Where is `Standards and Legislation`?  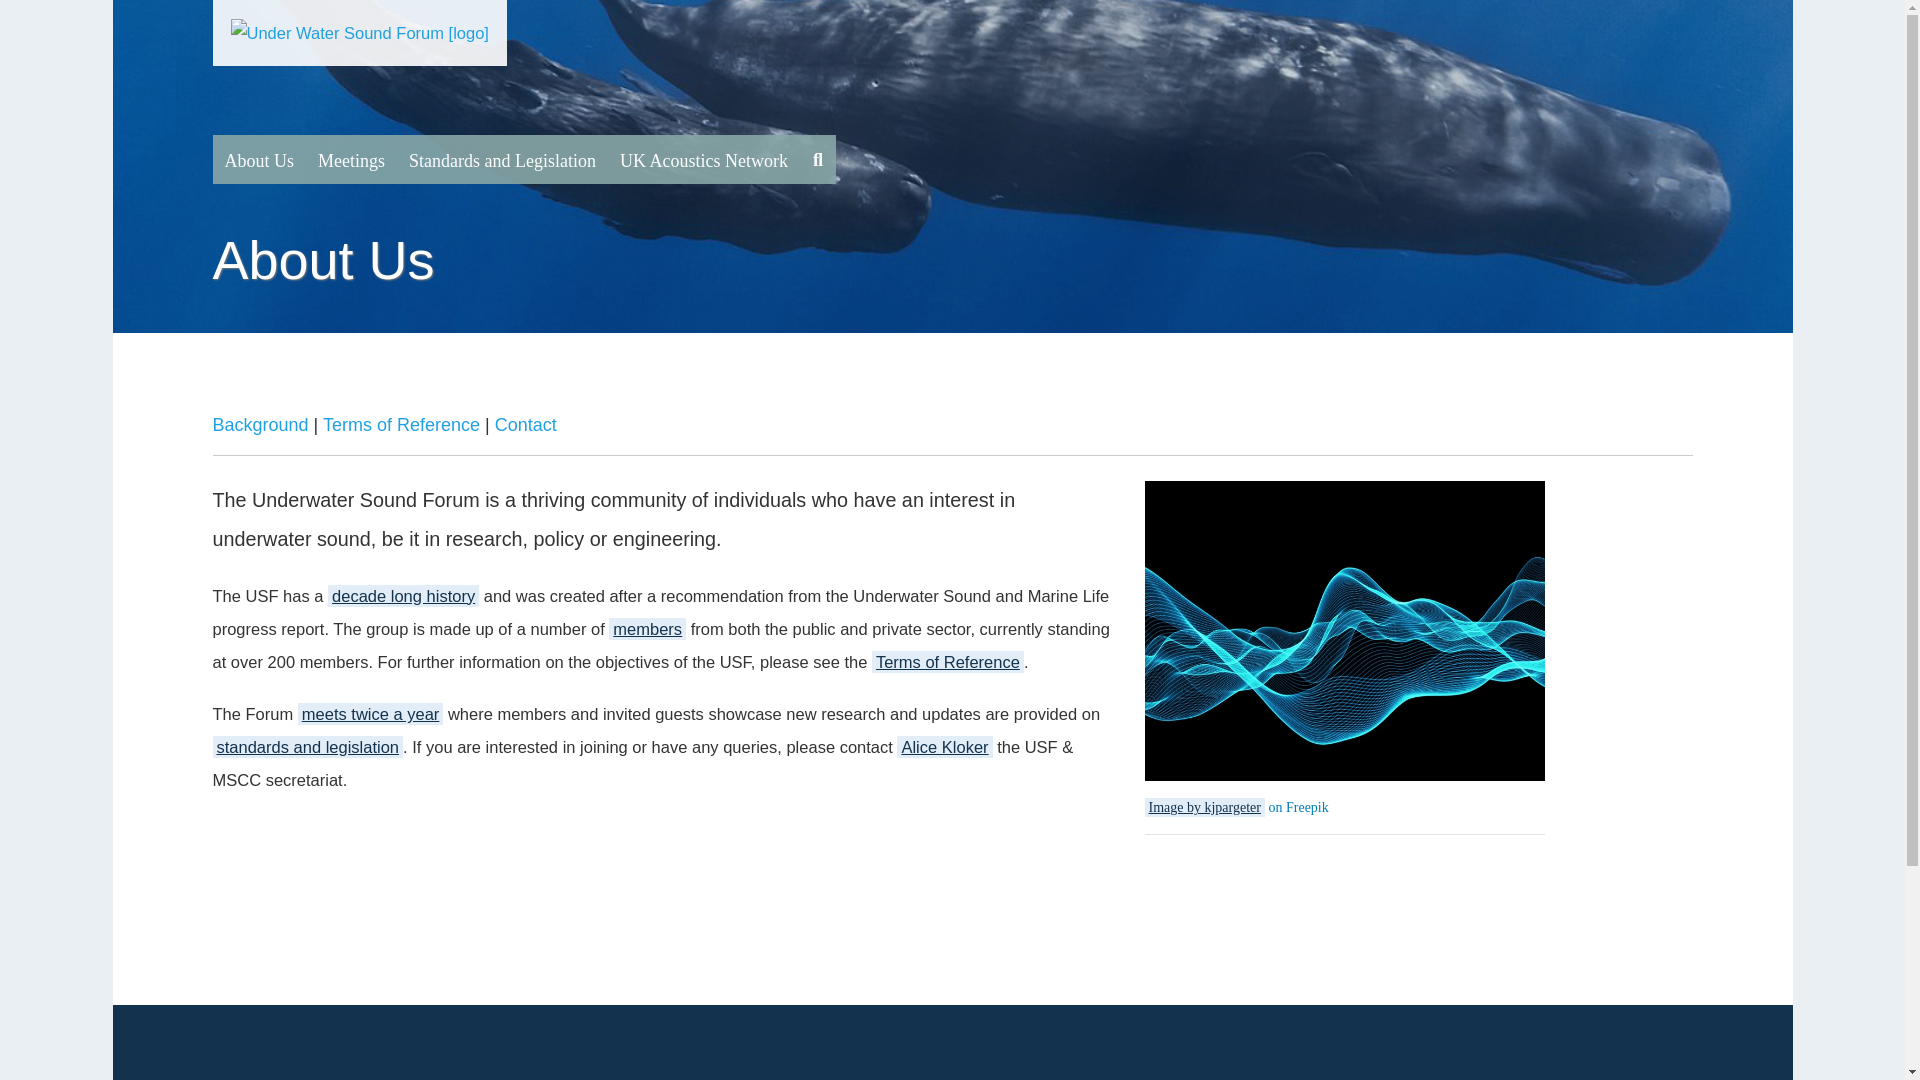
Standards and Legislation is located at coordinates (502, 159).